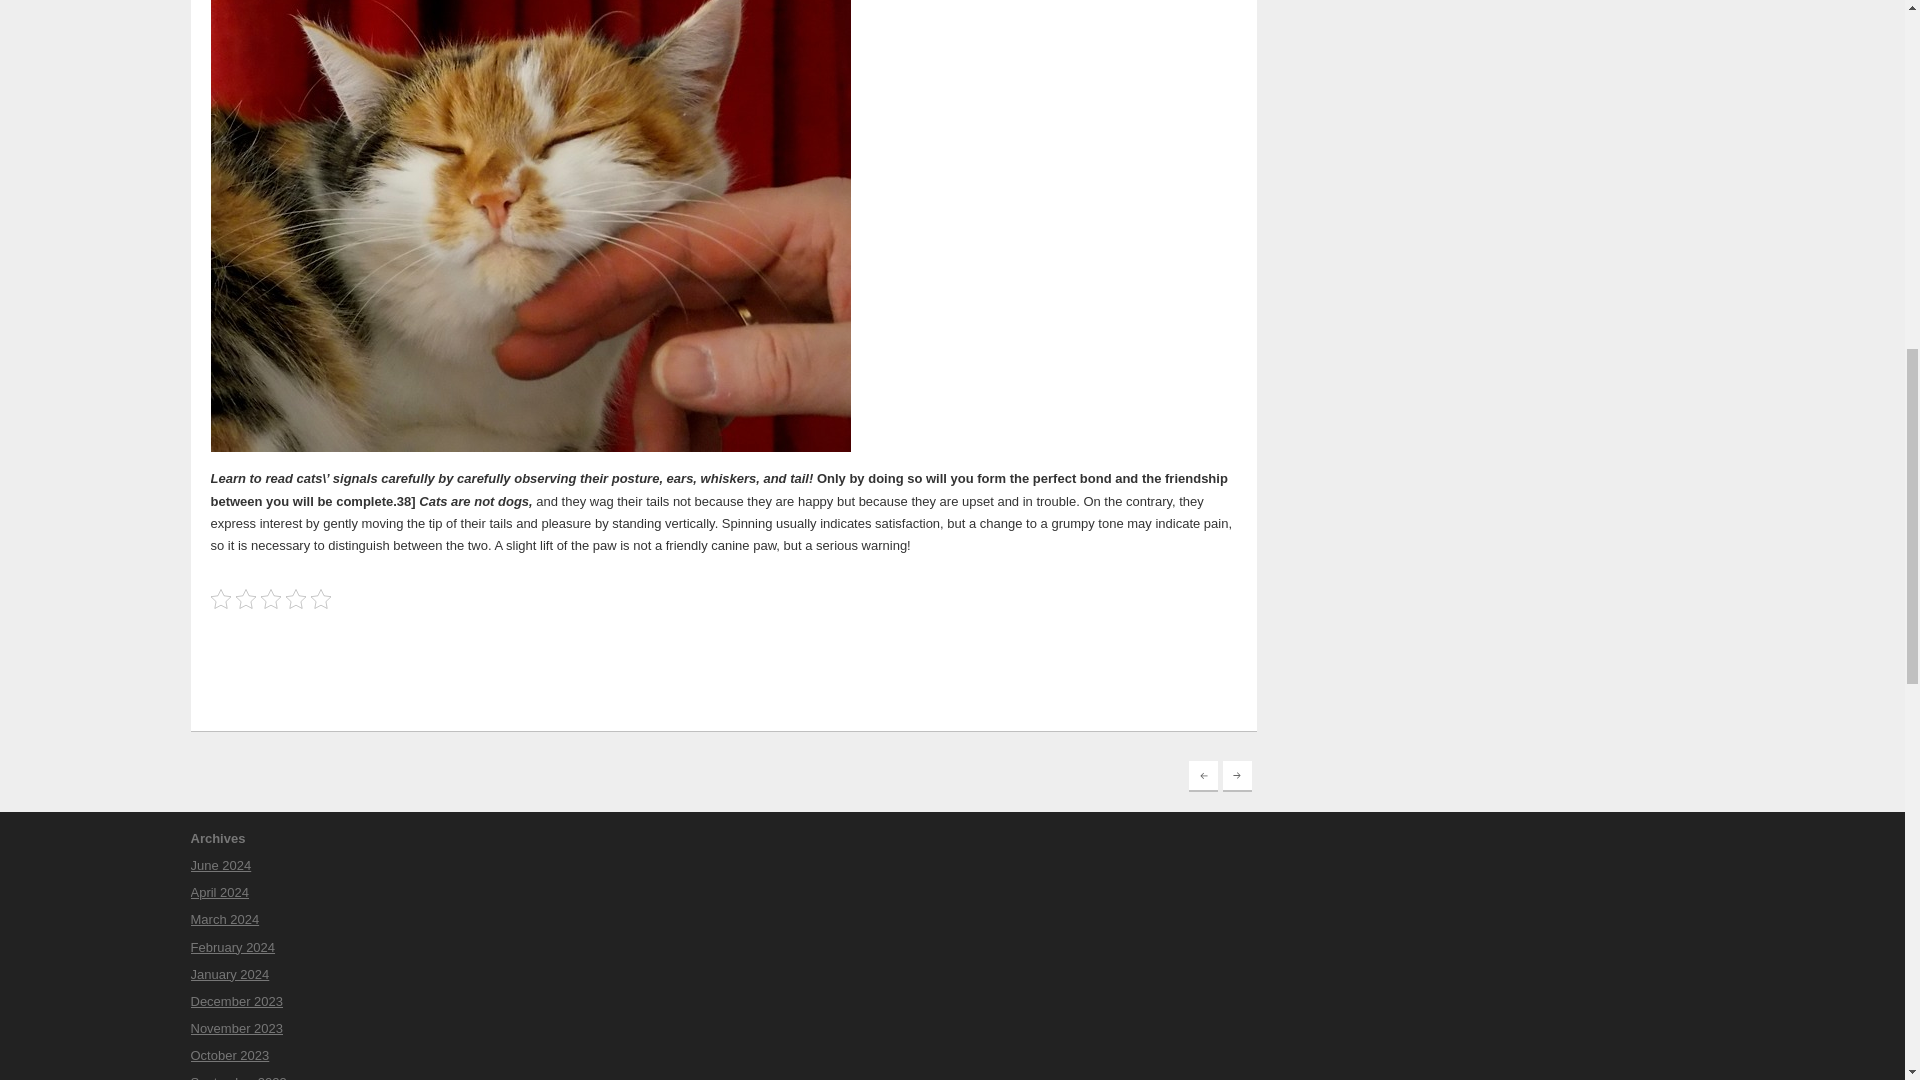  What do you see at coordinates (220, 892) in the screenshot?
I see `April 2024` at bounding box center [220, 892].